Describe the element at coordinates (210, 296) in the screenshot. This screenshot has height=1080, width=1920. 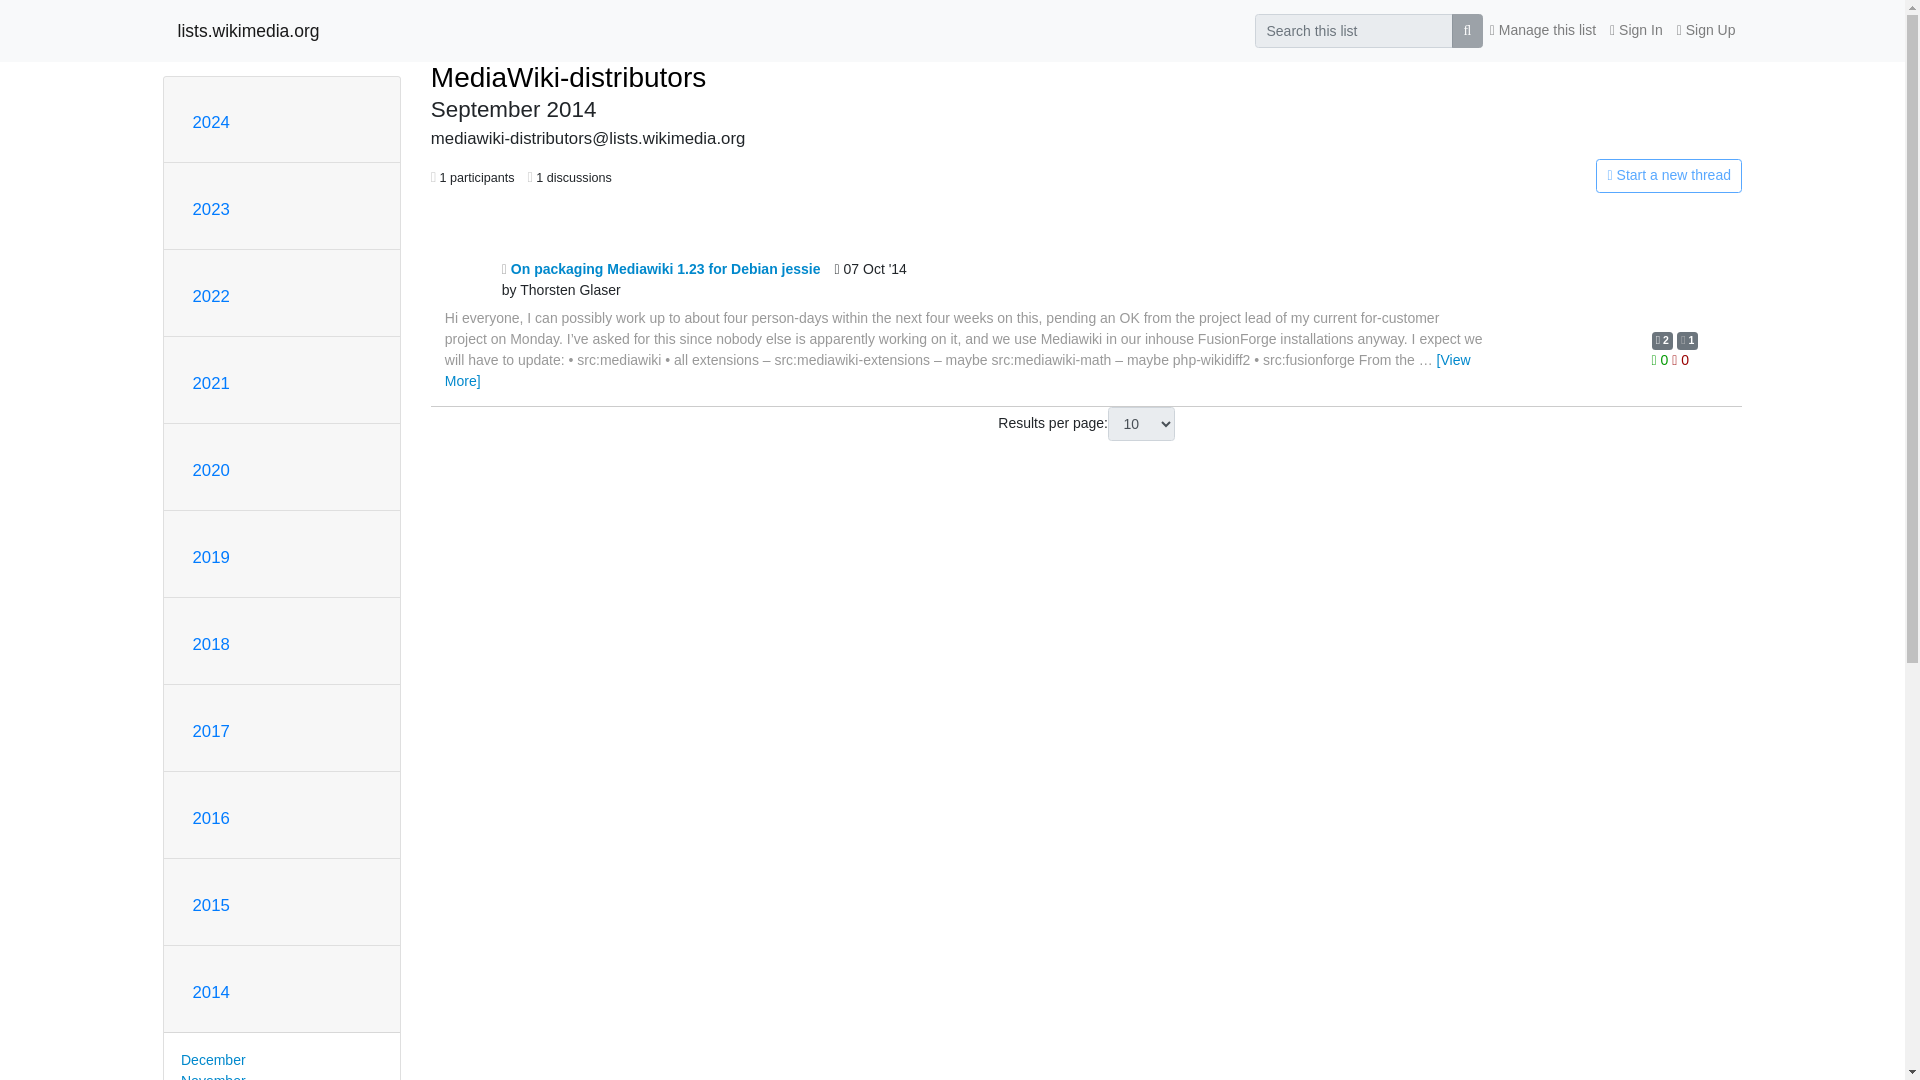
I see `2022` at that location.